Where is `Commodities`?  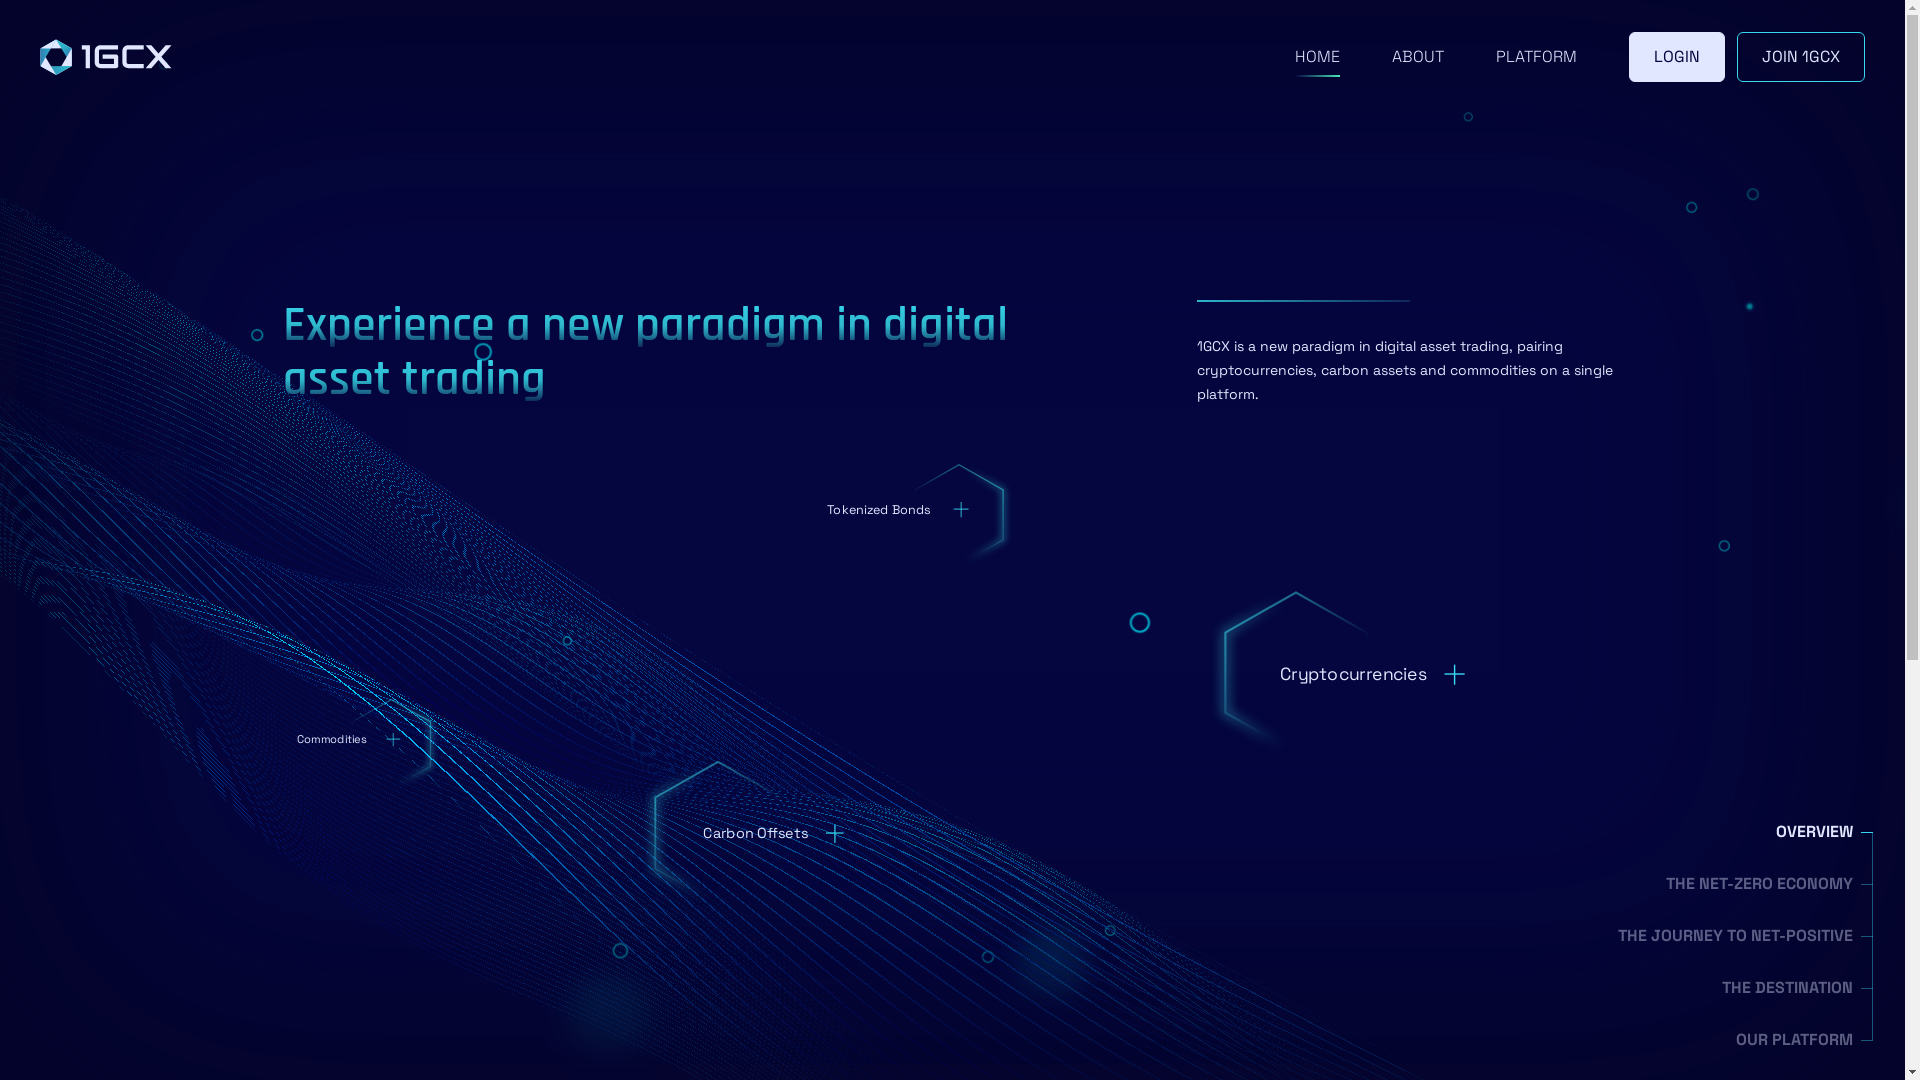
Commodities is located at coordinates (364, 741).